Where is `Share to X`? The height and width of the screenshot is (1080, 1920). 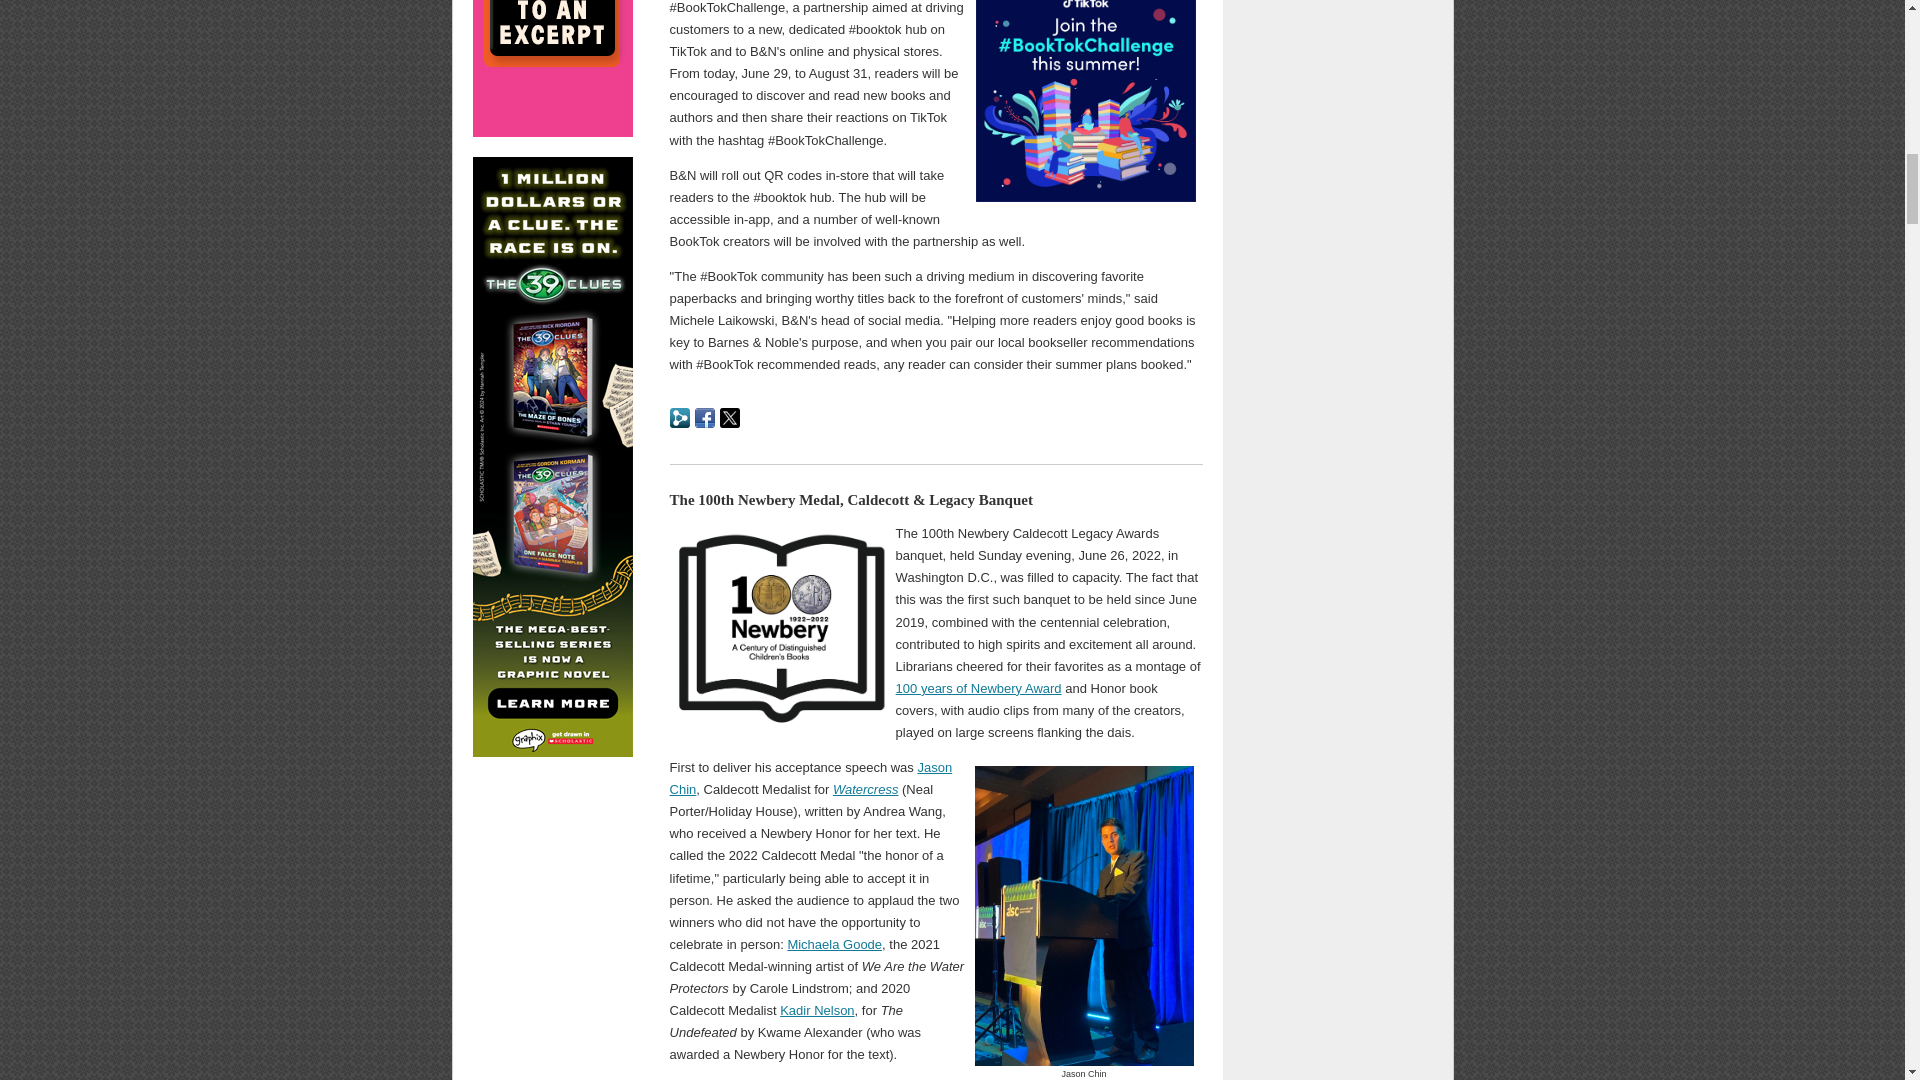 Share to X is located at coordinates (730, 416).